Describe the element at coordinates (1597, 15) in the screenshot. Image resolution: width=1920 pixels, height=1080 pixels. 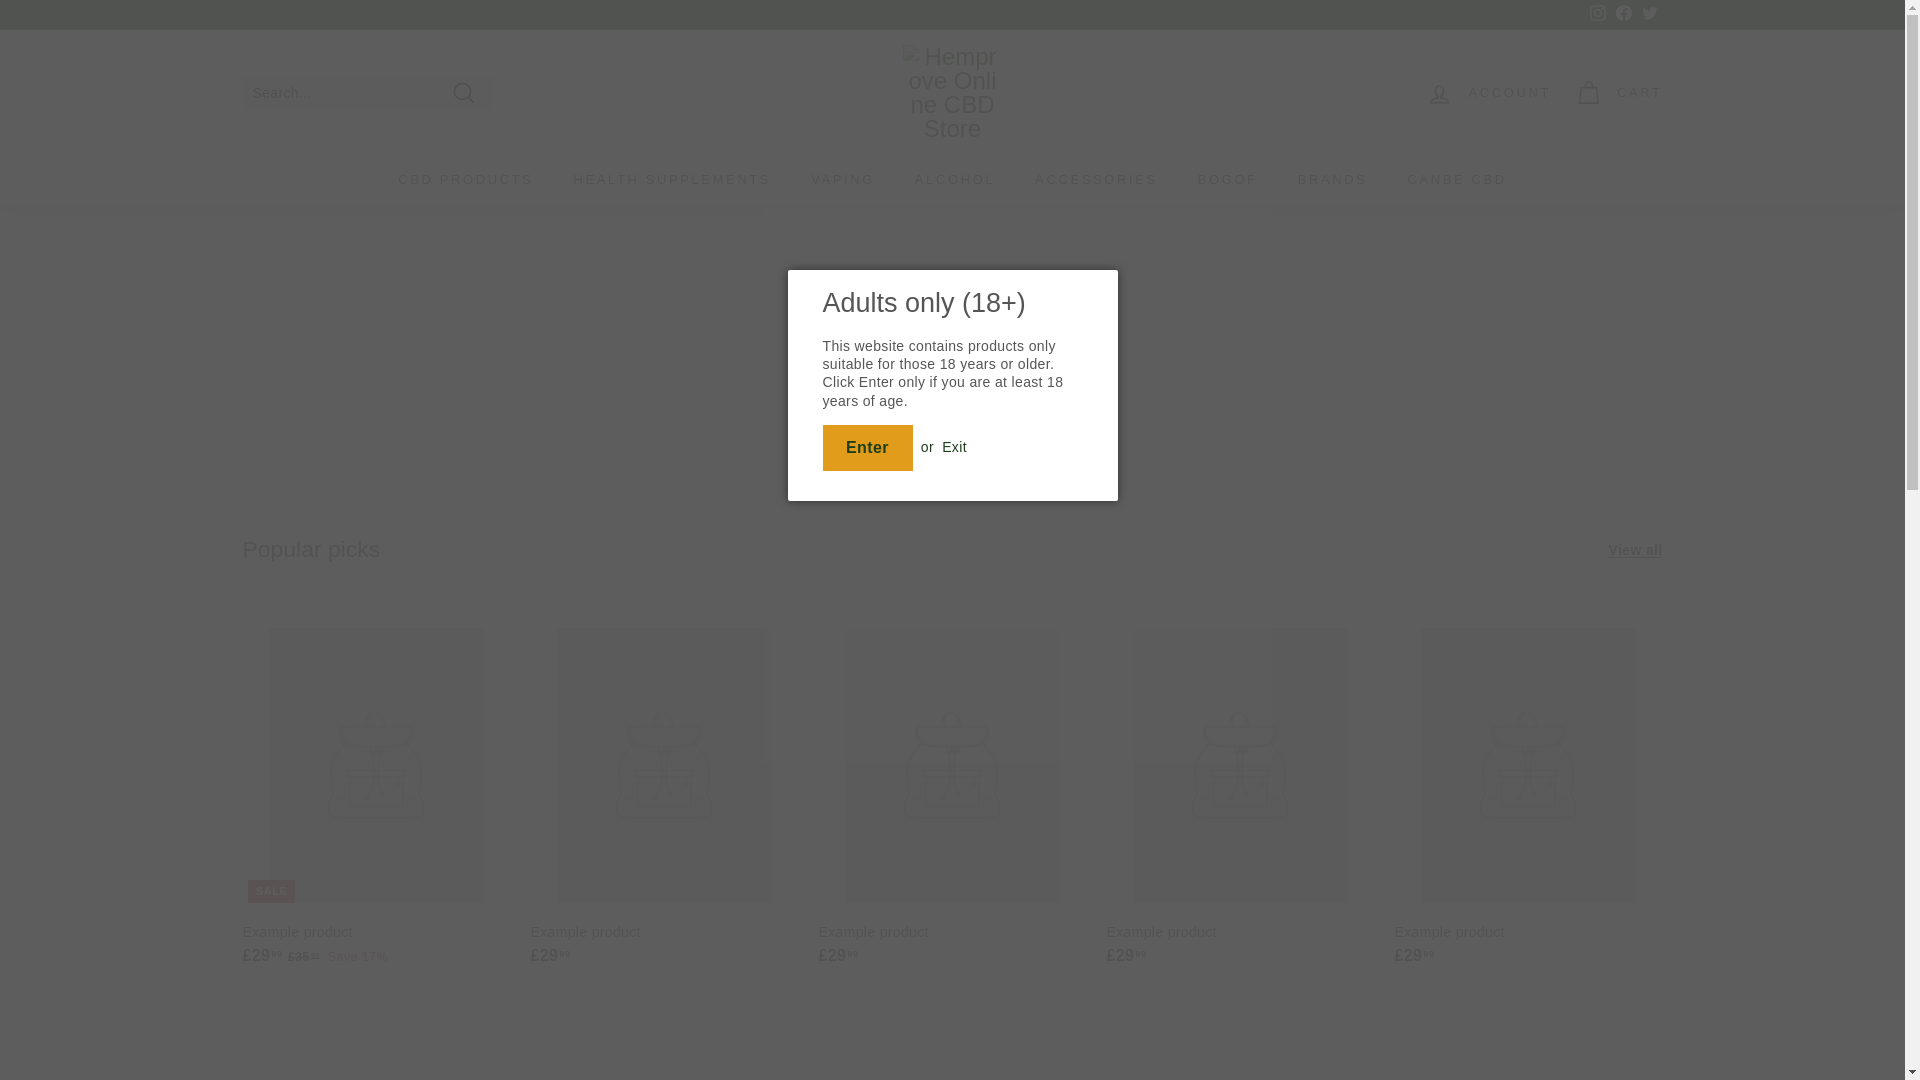
I see `Instagram` at that location.